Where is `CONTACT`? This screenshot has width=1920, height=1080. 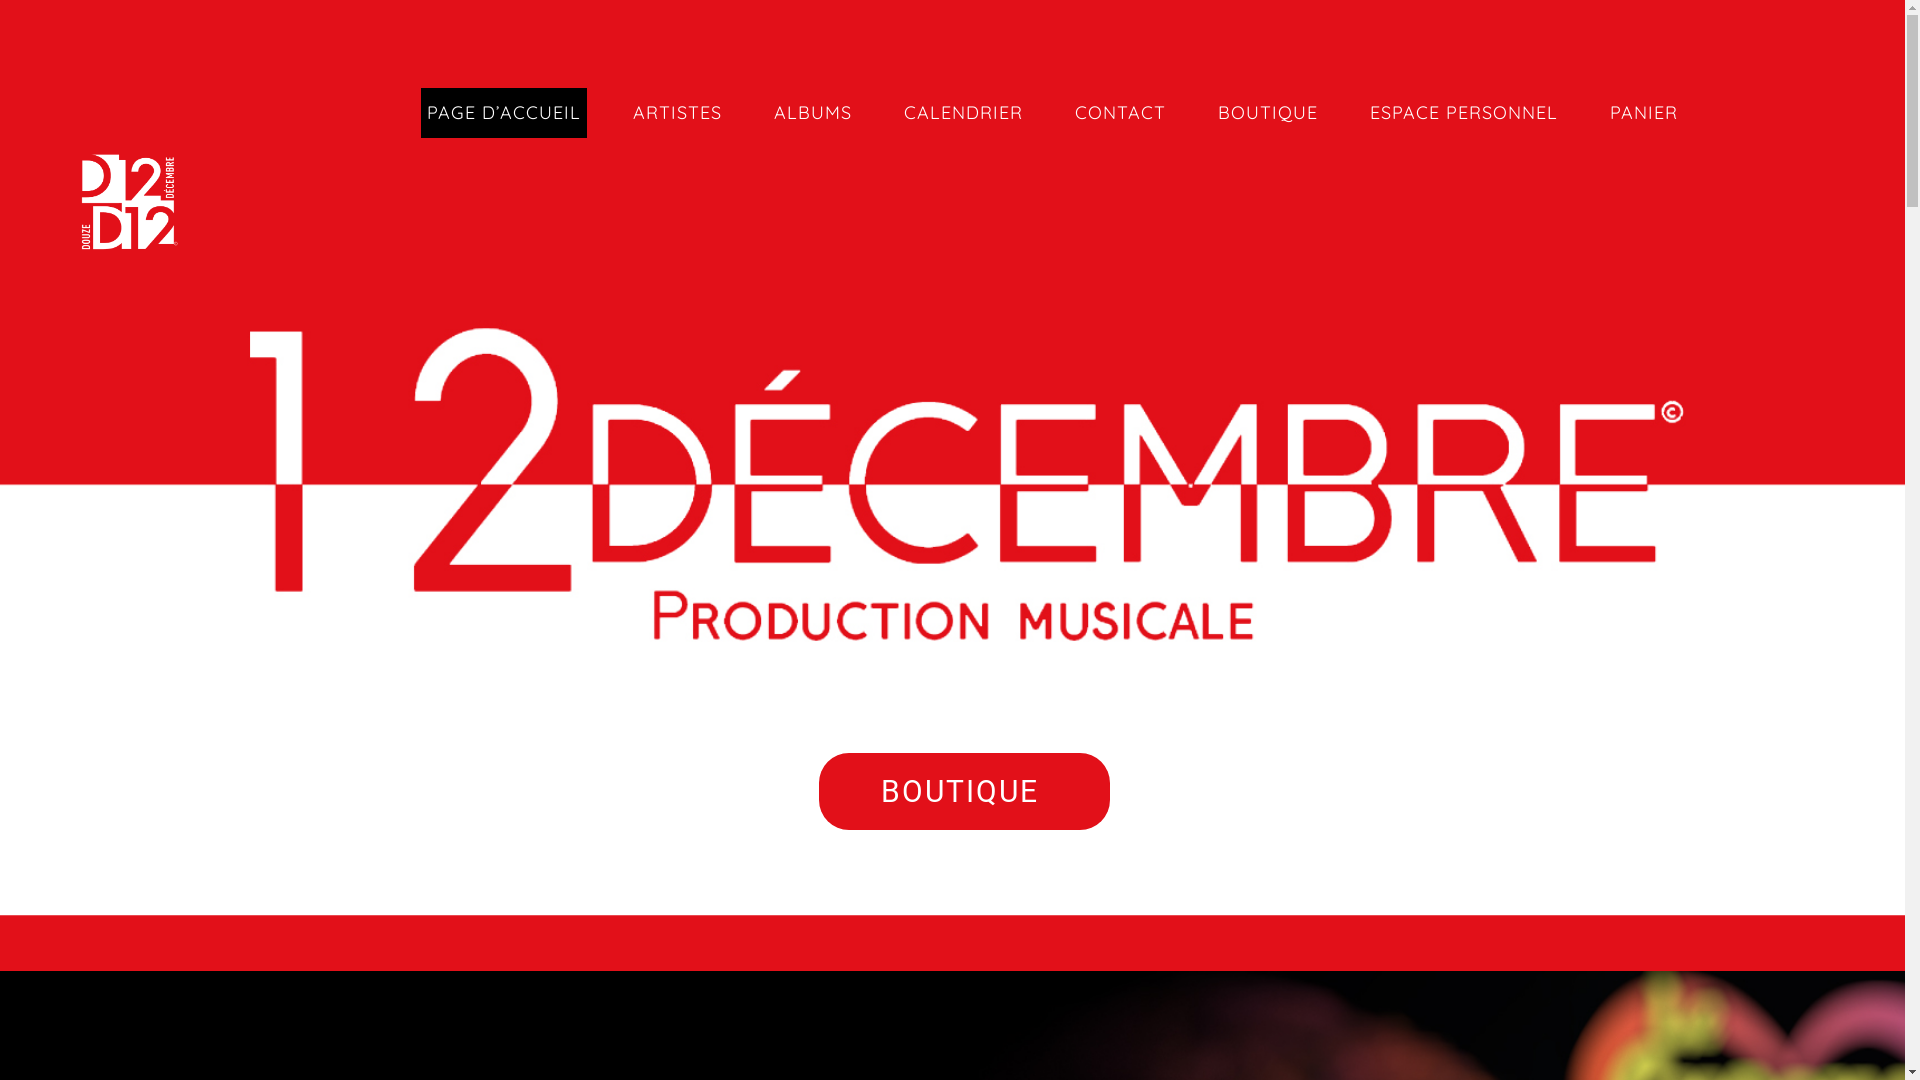 CONTACT is located at coordinates (1120, 113).